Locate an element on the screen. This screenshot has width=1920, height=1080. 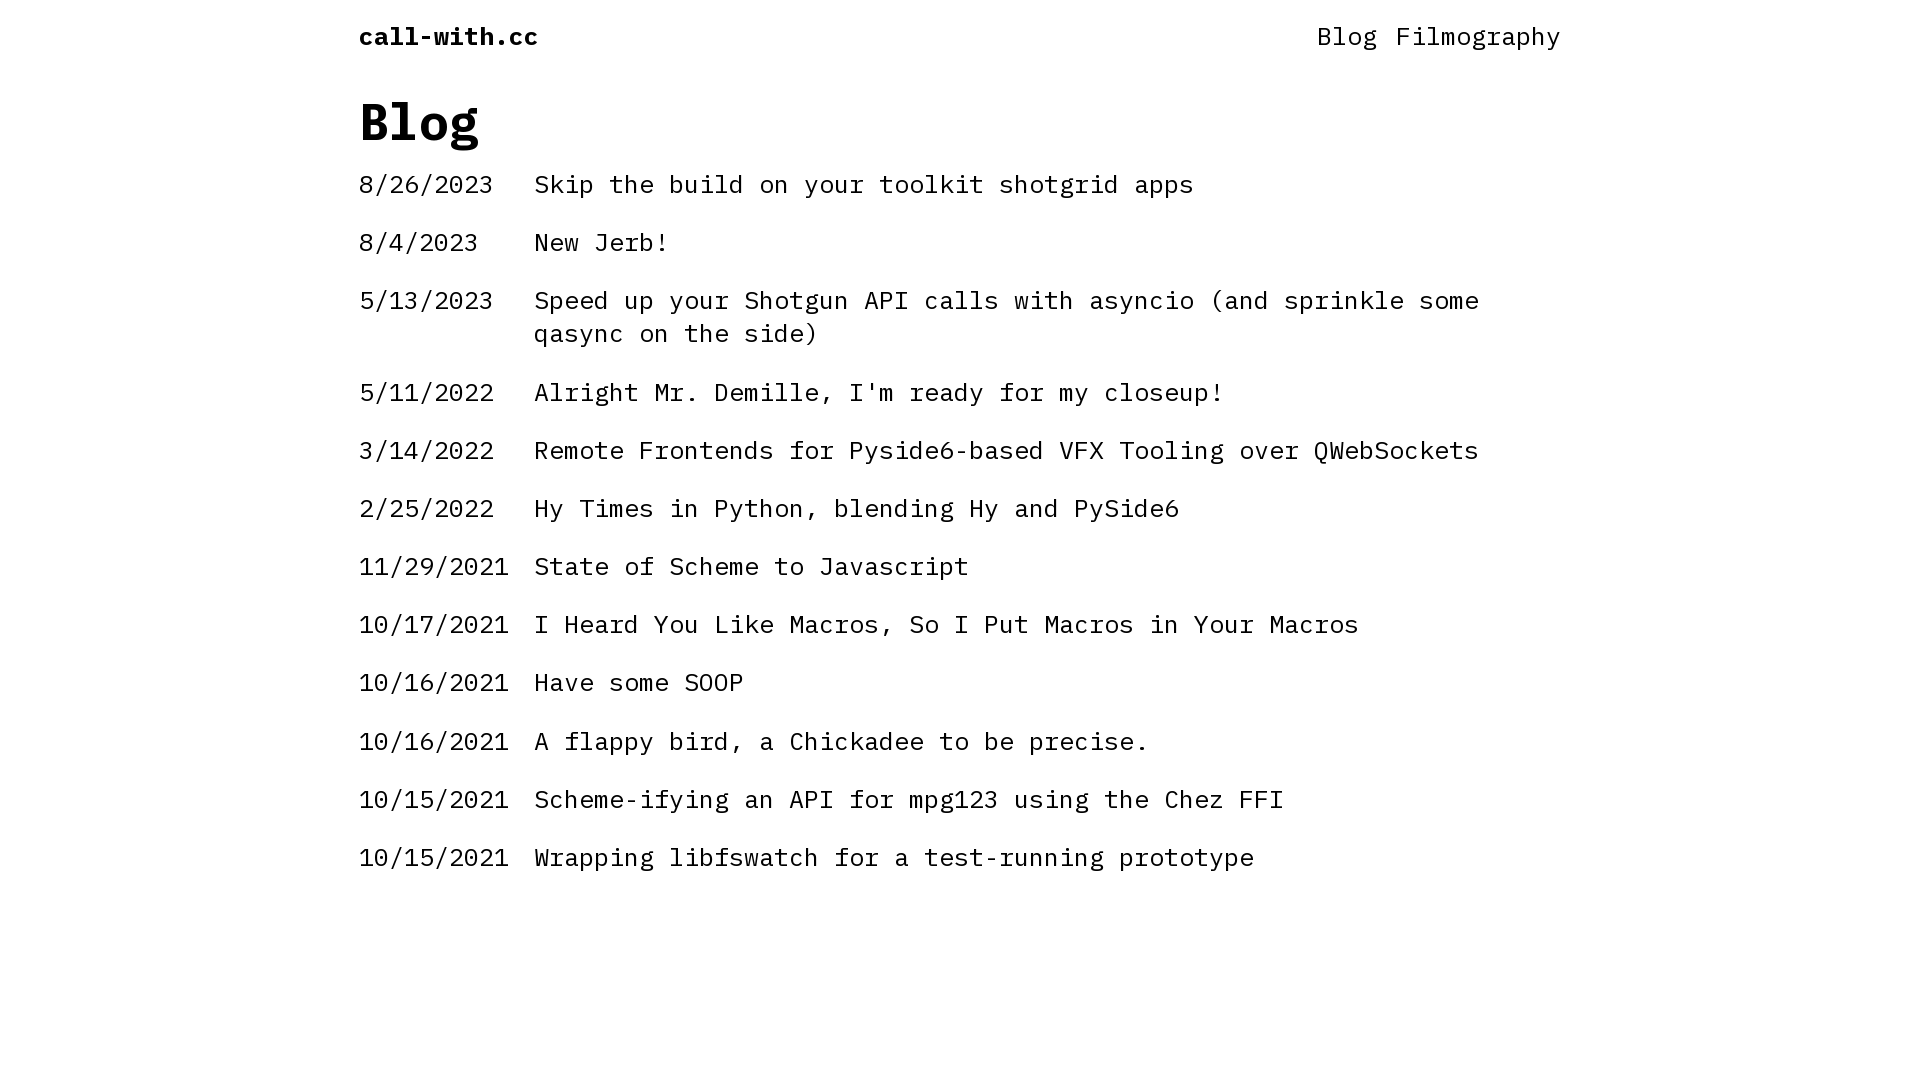
10/16/2021 A flappy bird, a Chickadee to be precise. is located at coordinates (960, 740).